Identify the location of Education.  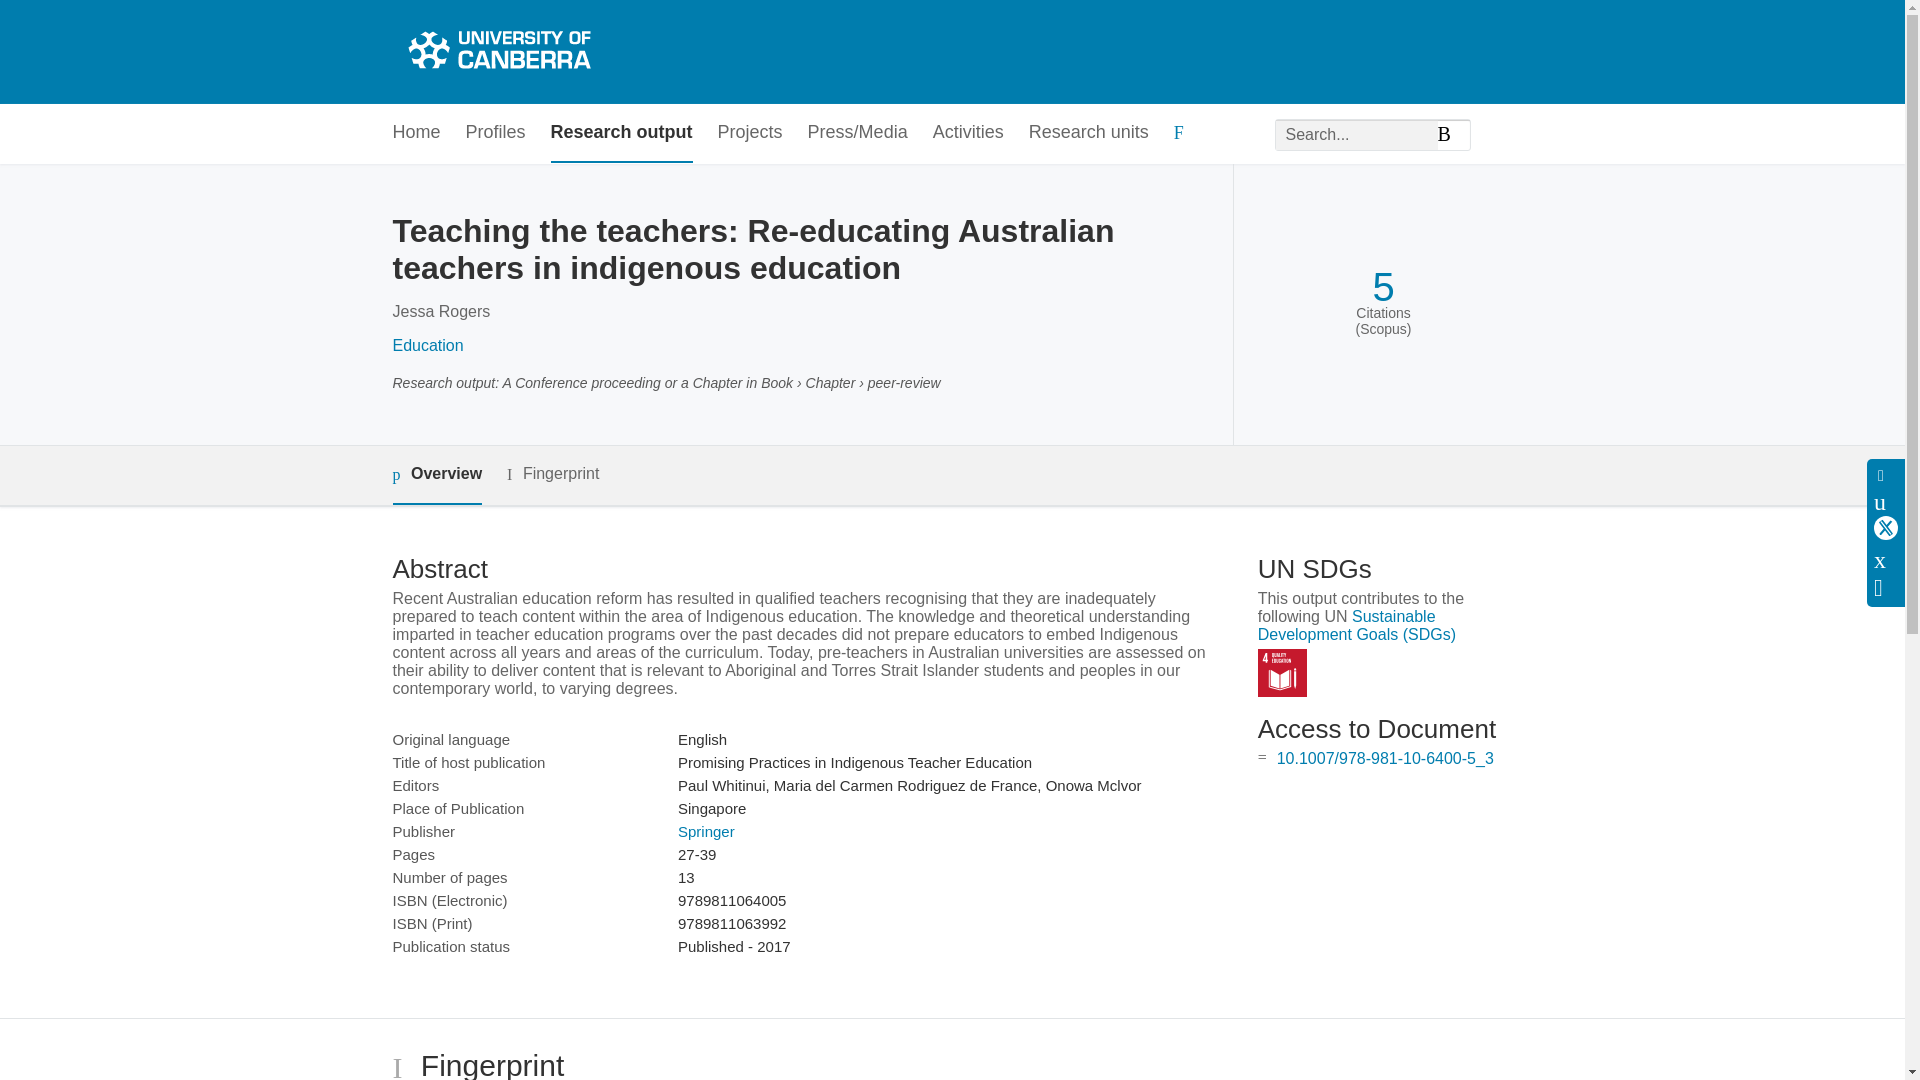
(426, 345).